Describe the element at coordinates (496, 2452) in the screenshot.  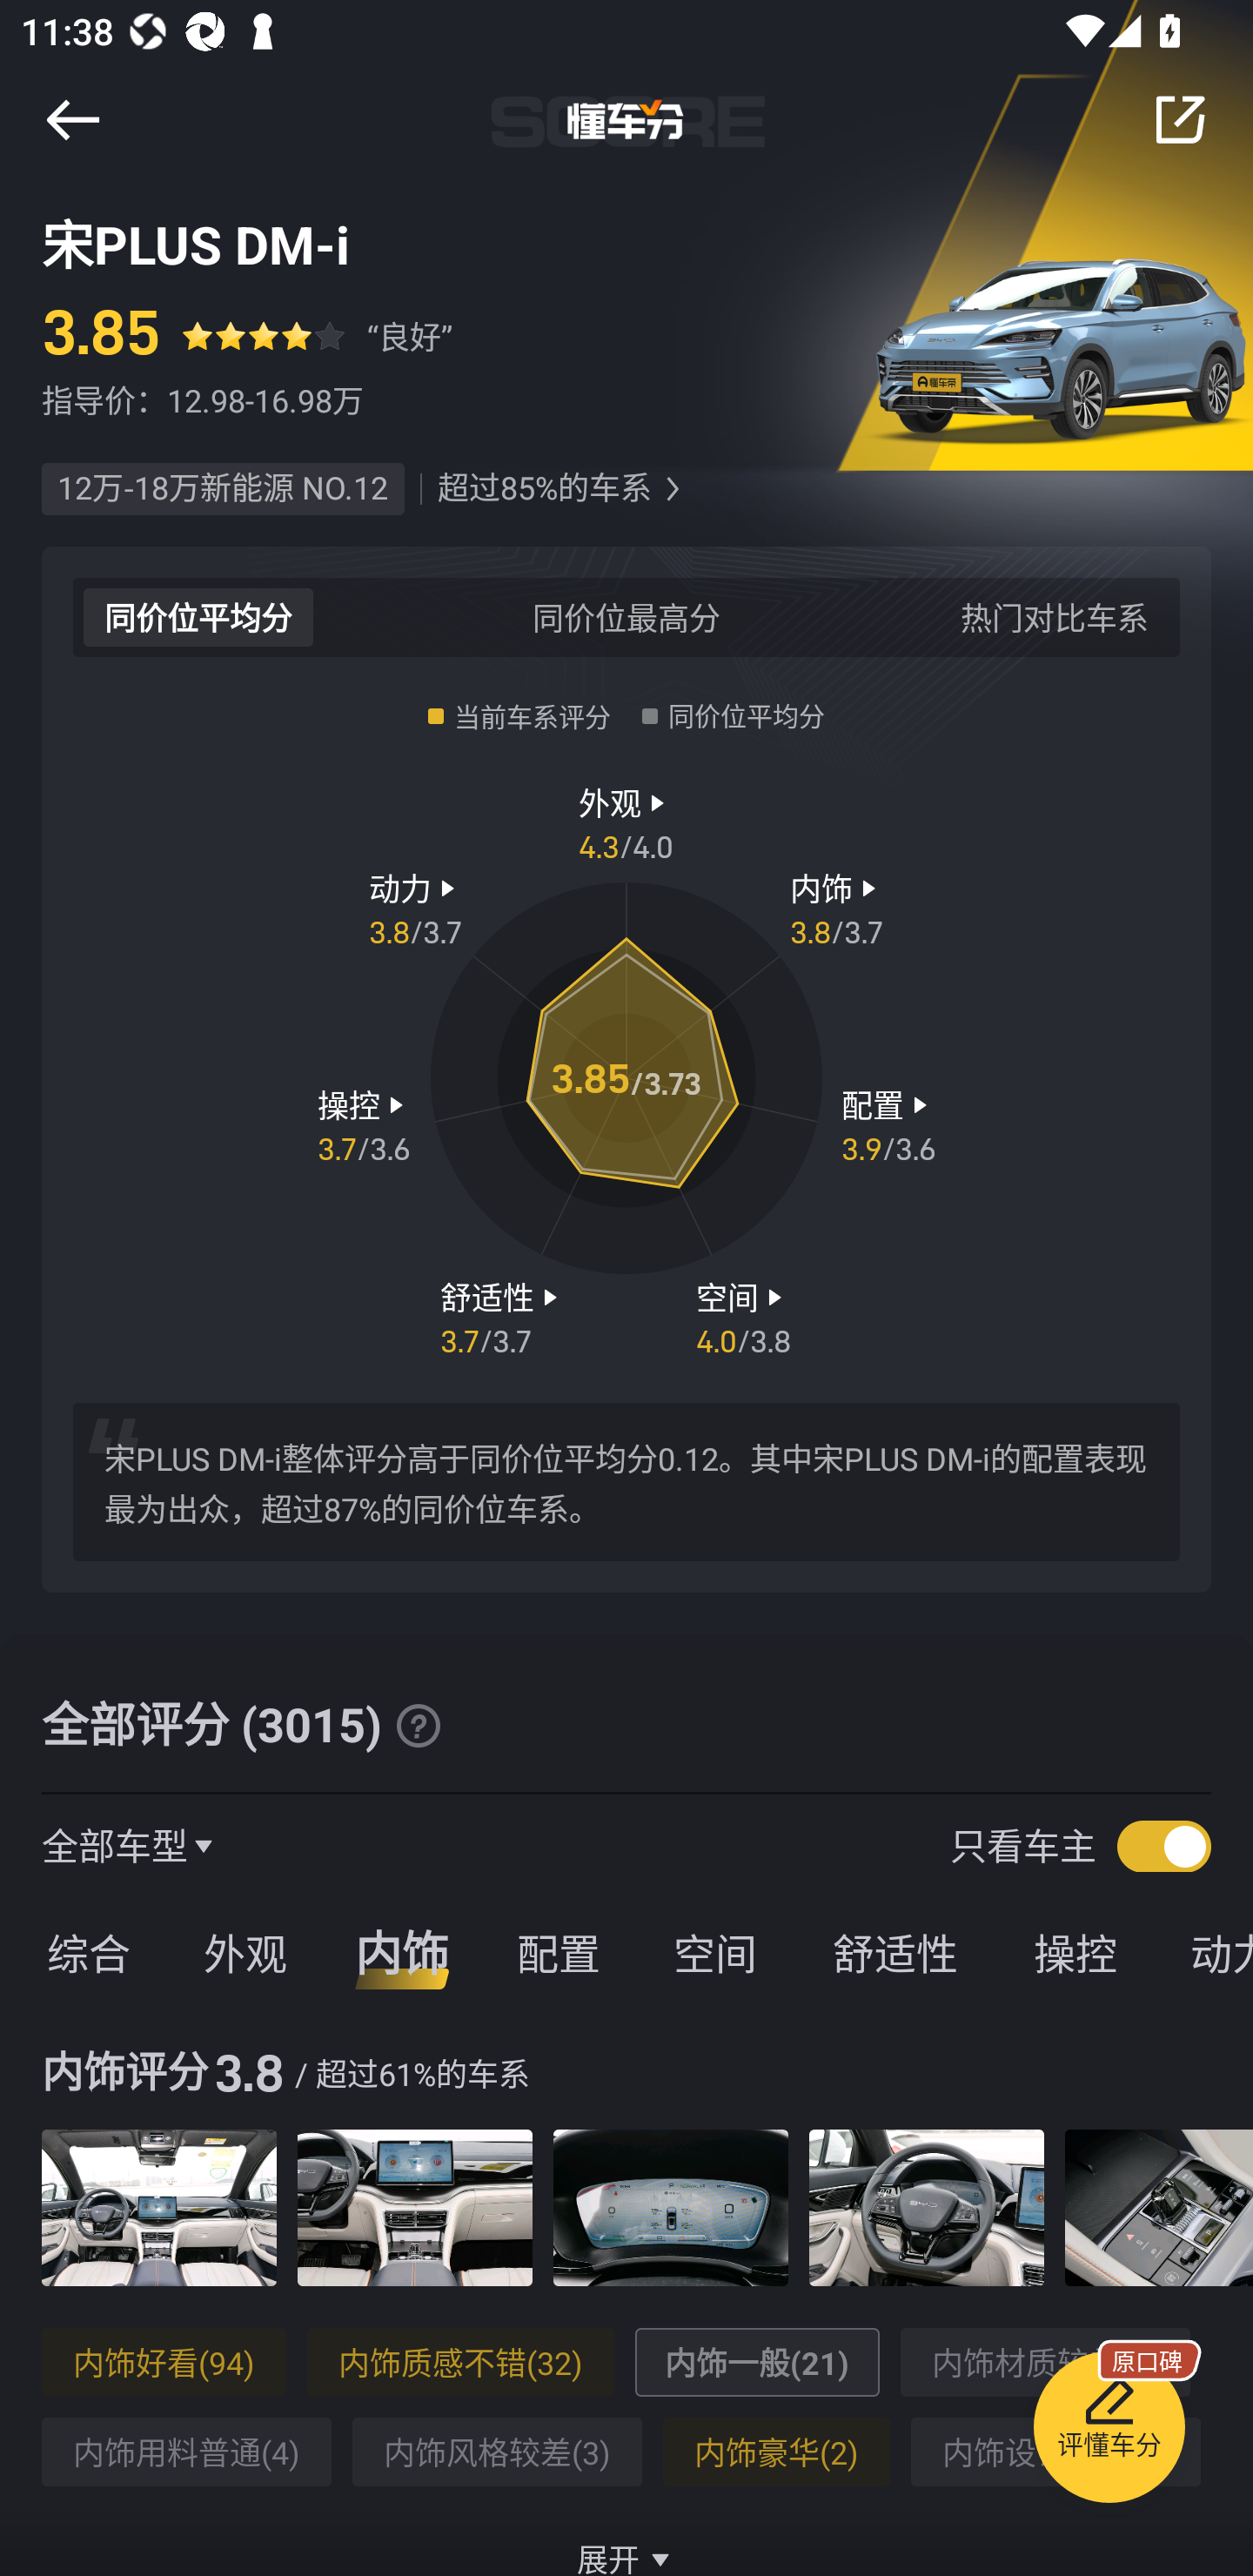
I see `内饰风格较差(3)` at that location.